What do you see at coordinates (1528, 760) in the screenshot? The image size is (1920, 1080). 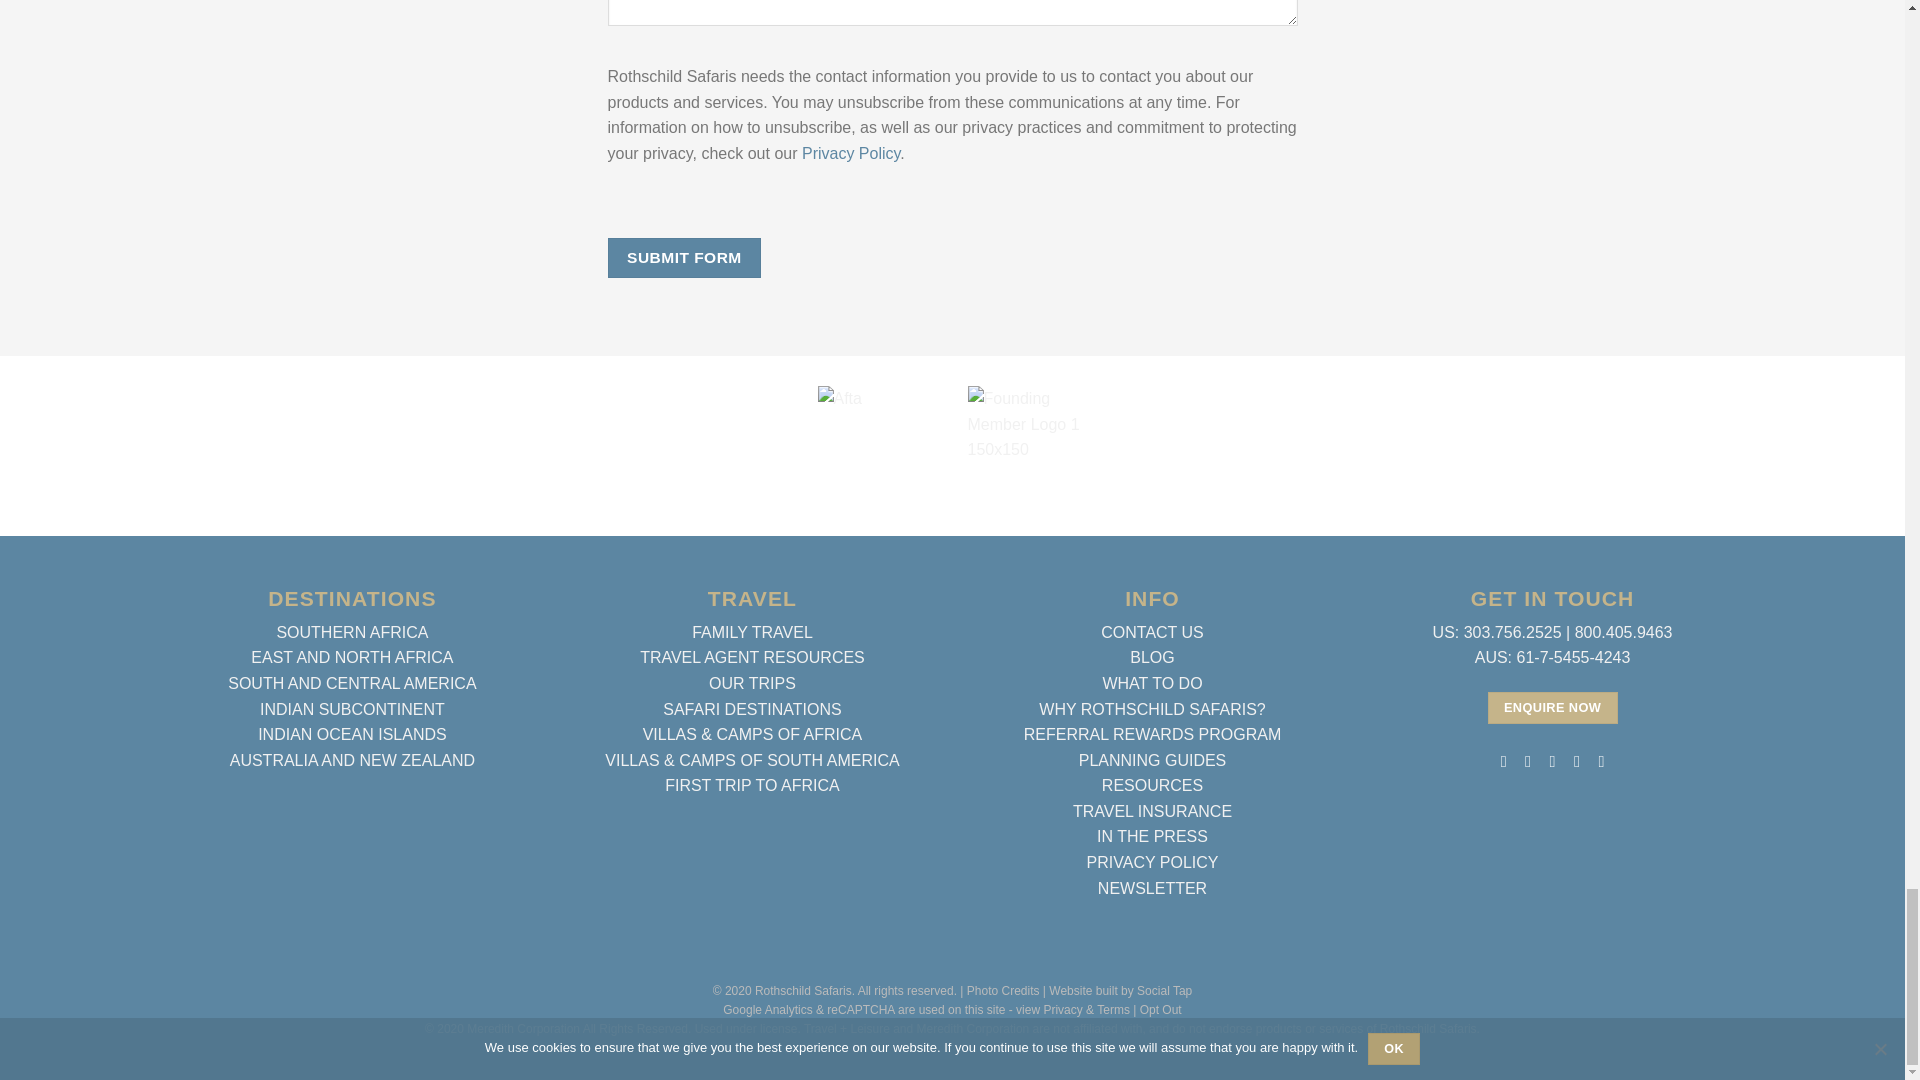 I see `Follow on Instagram` at bounding box center [1528, 760].